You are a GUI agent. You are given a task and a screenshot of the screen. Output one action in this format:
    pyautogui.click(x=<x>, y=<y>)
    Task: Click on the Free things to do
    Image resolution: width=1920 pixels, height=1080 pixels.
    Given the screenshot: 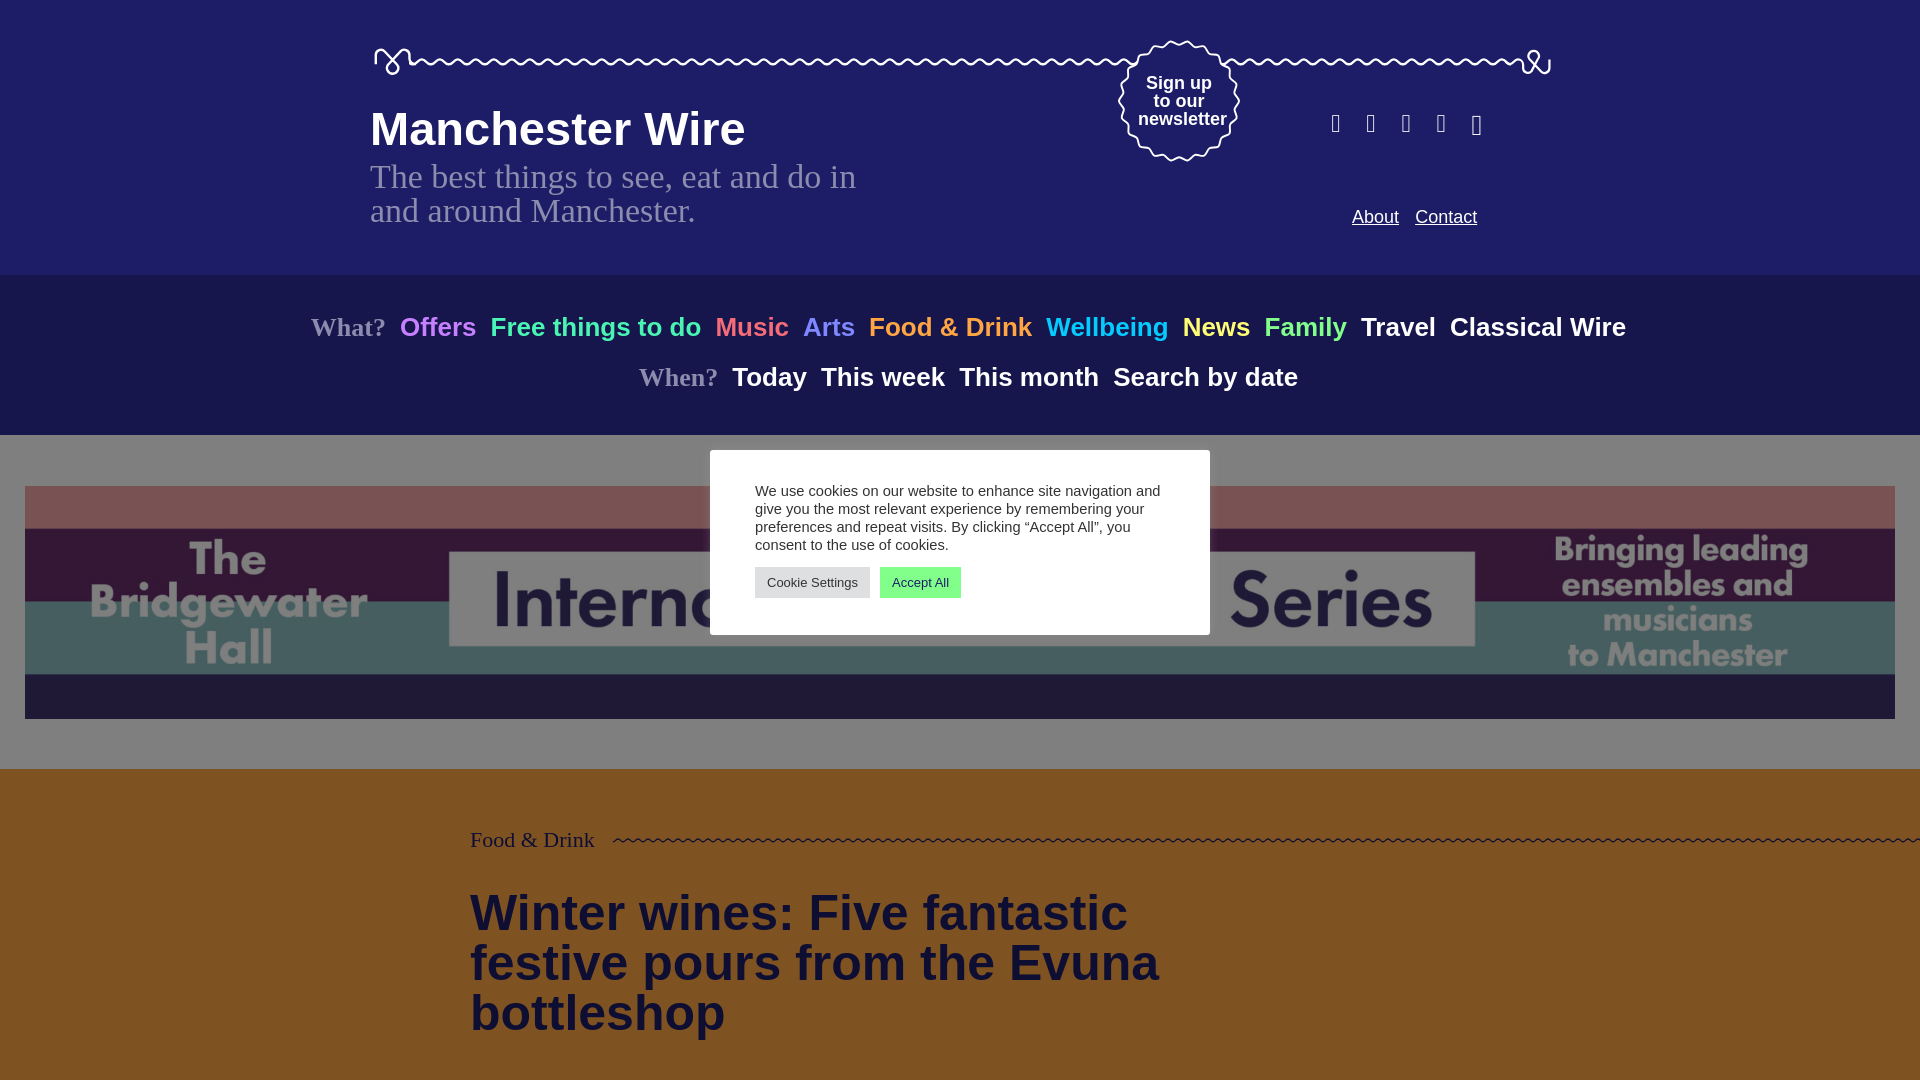 What is the action you would take?
    pyautogui.click(x=594, y=326)
    